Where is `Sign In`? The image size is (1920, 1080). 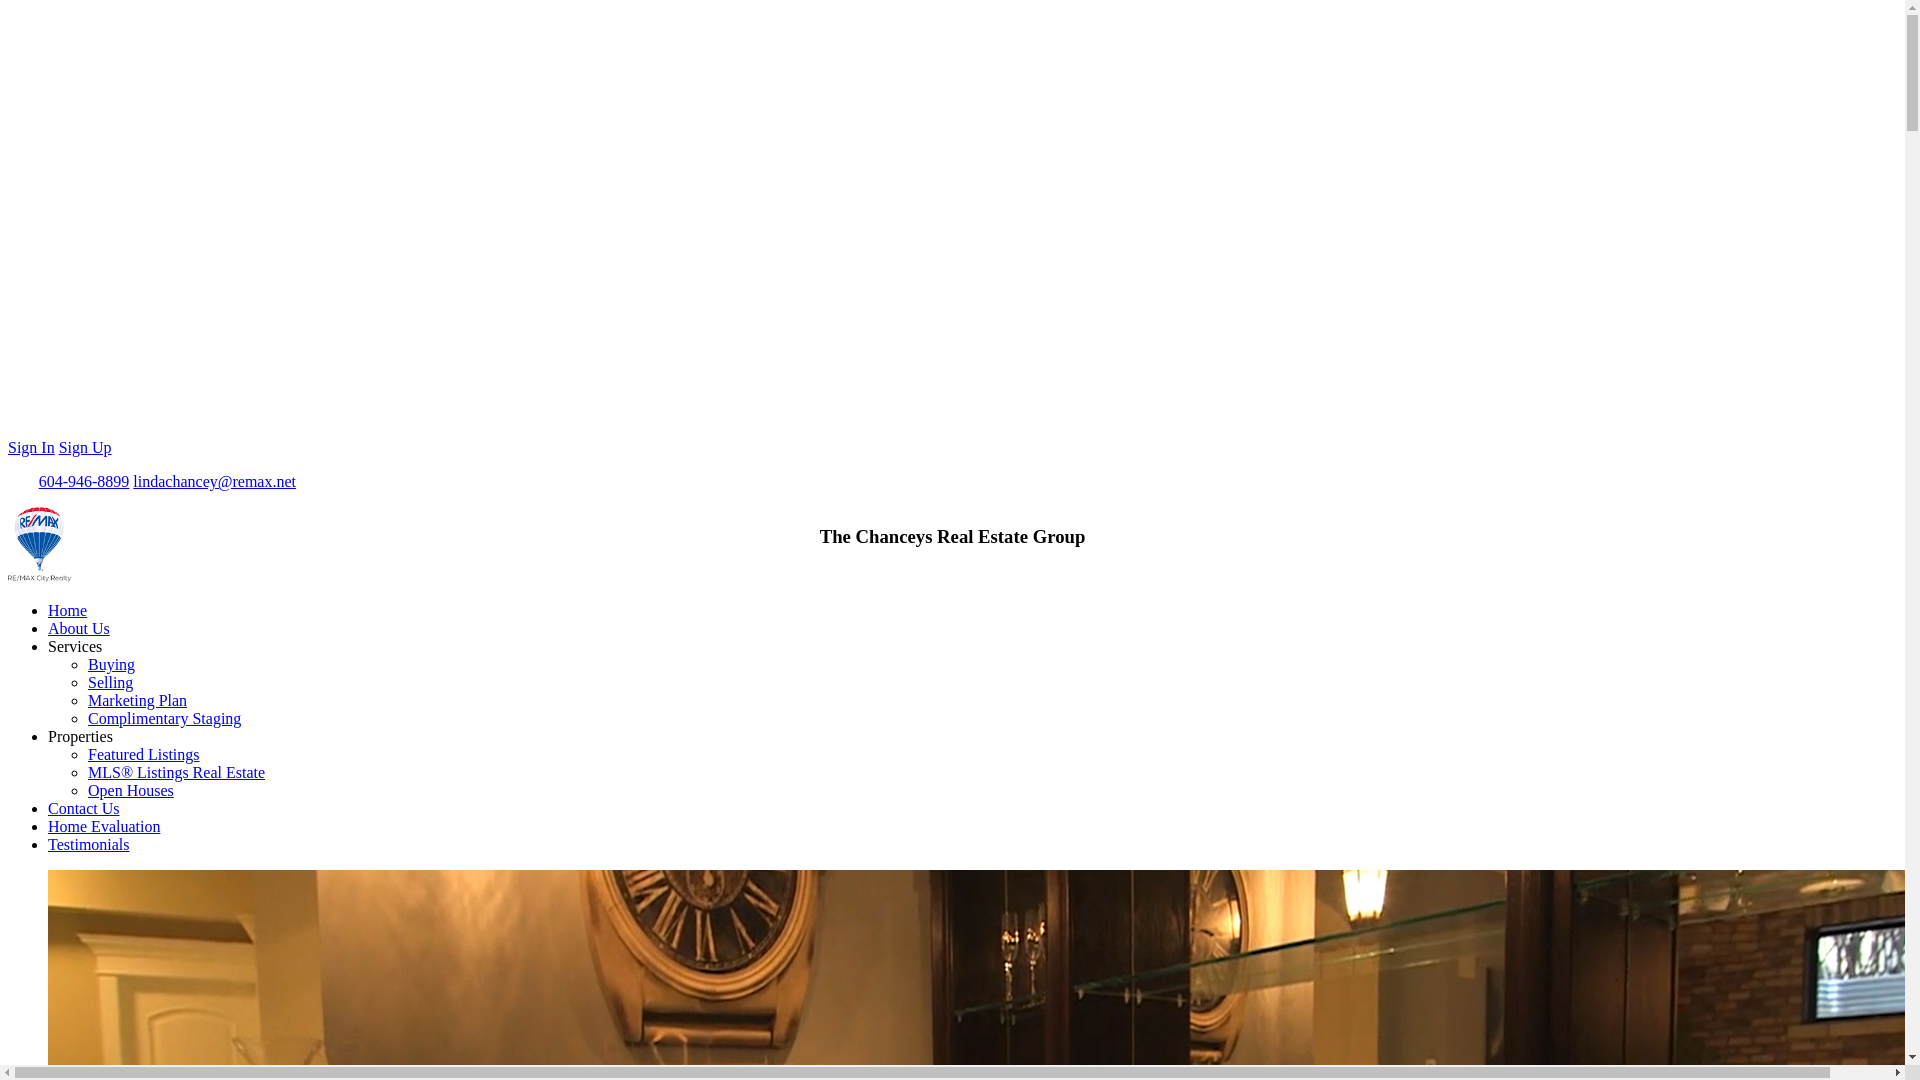
Sign In is located at coordinates (31, 446).